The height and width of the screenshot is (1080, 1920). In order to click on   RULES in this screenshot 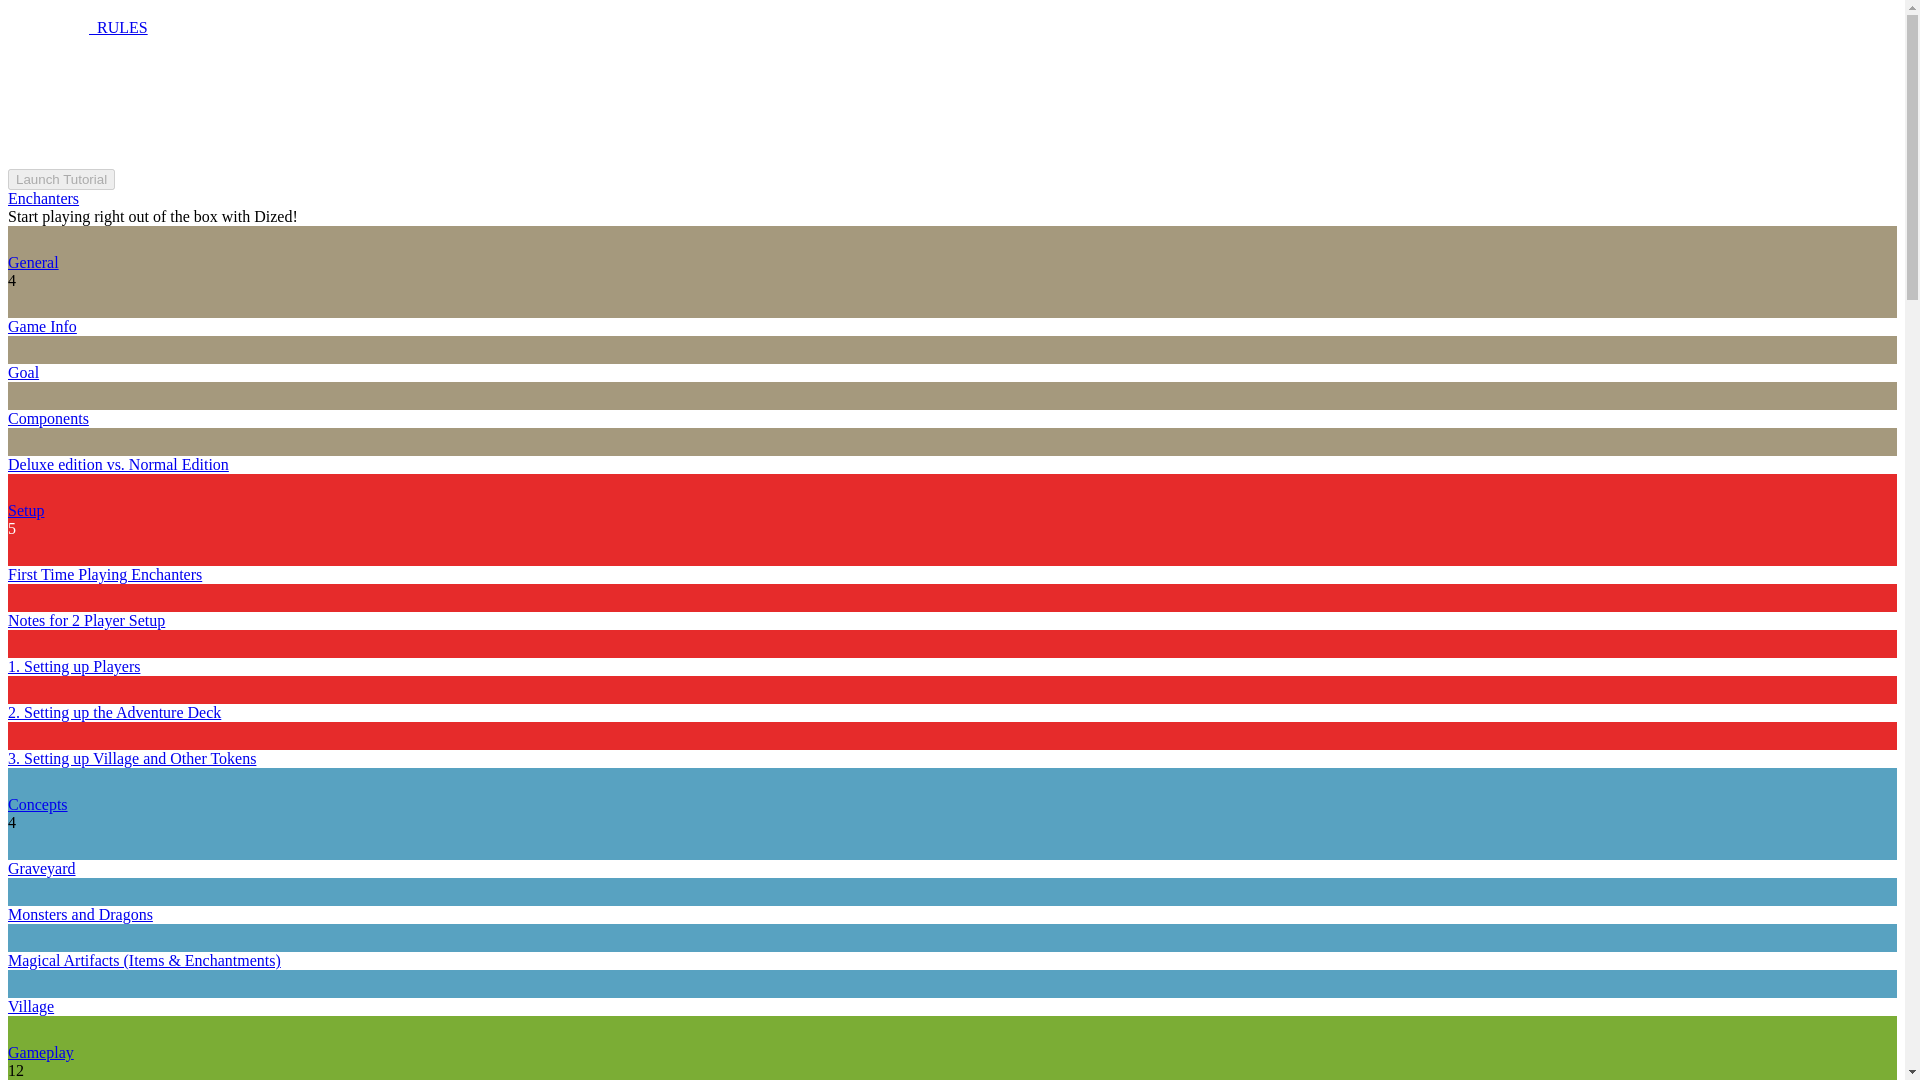, I will do `click(77, 27)`.